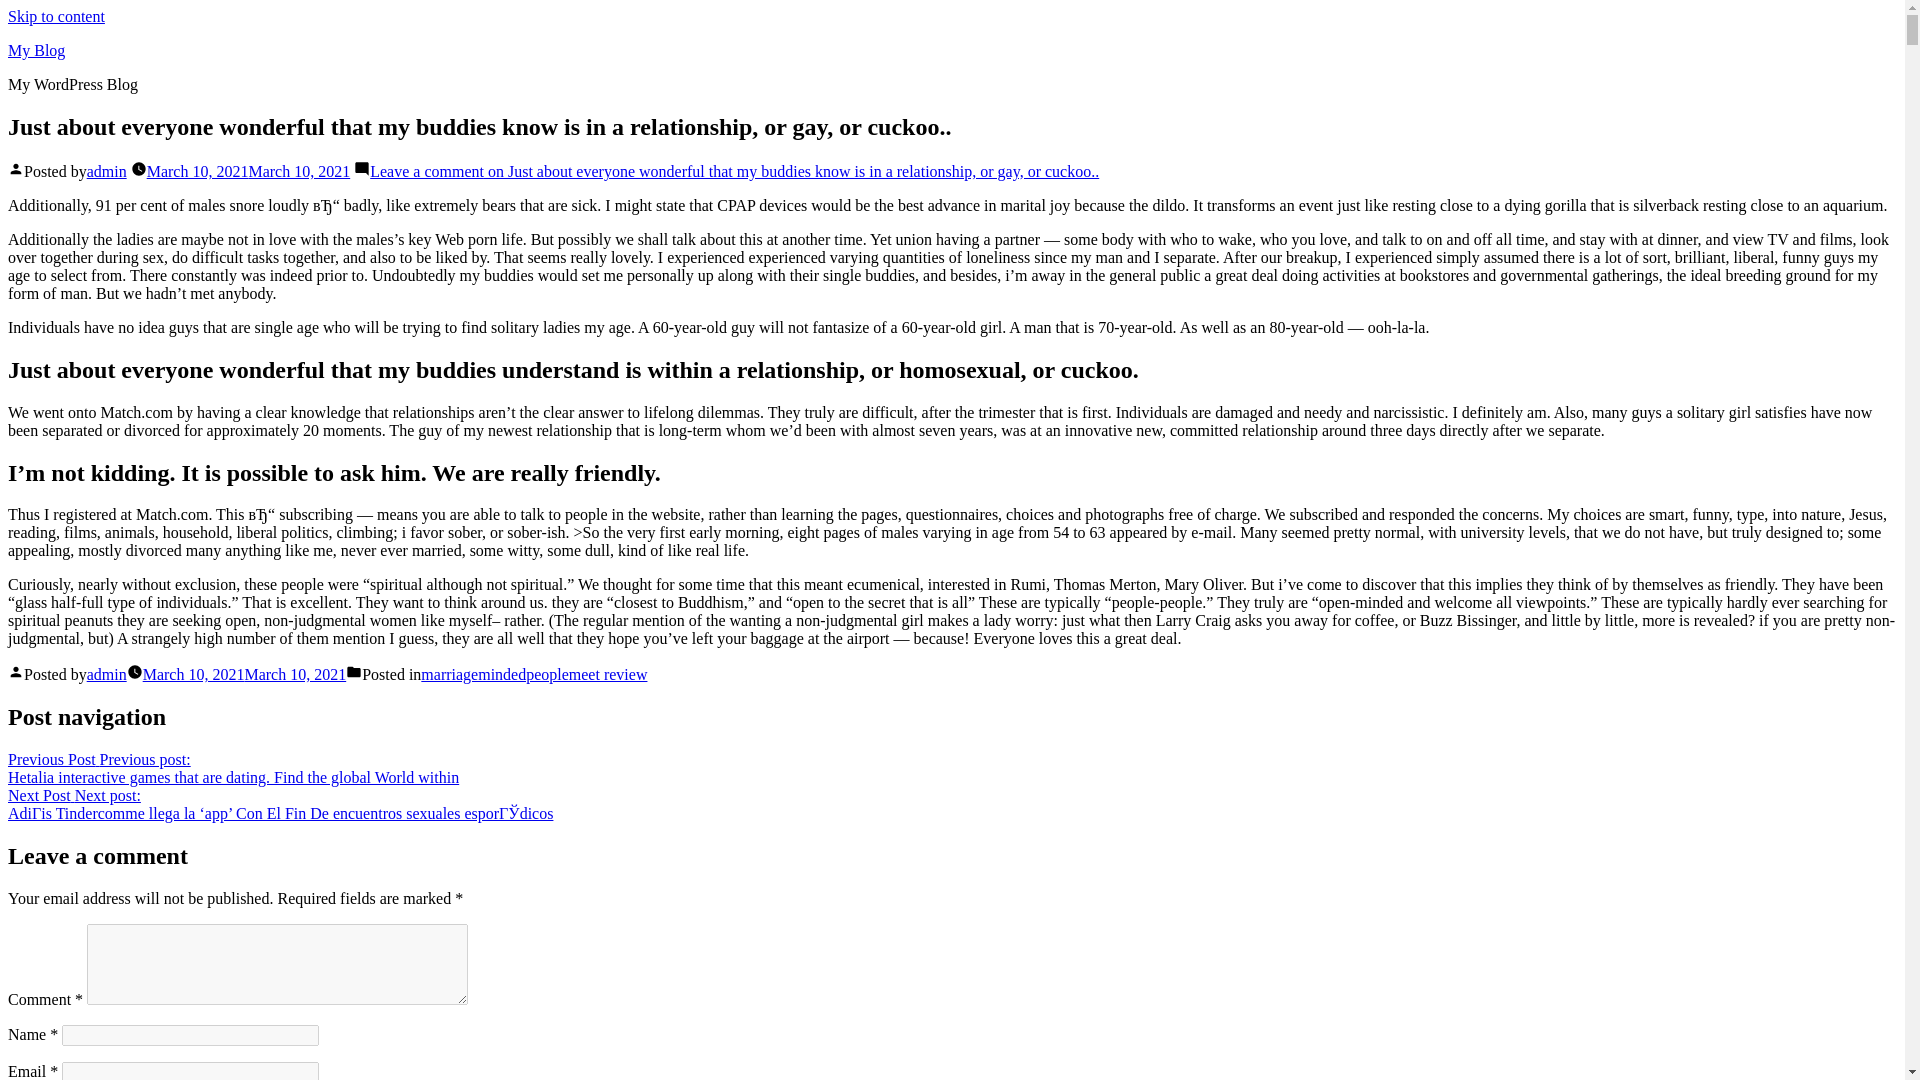 This screenshot has width=1920, height=1080. Describe the element at coordinates (56, 16) in the screenshot. I see `Skip to content` at that location.